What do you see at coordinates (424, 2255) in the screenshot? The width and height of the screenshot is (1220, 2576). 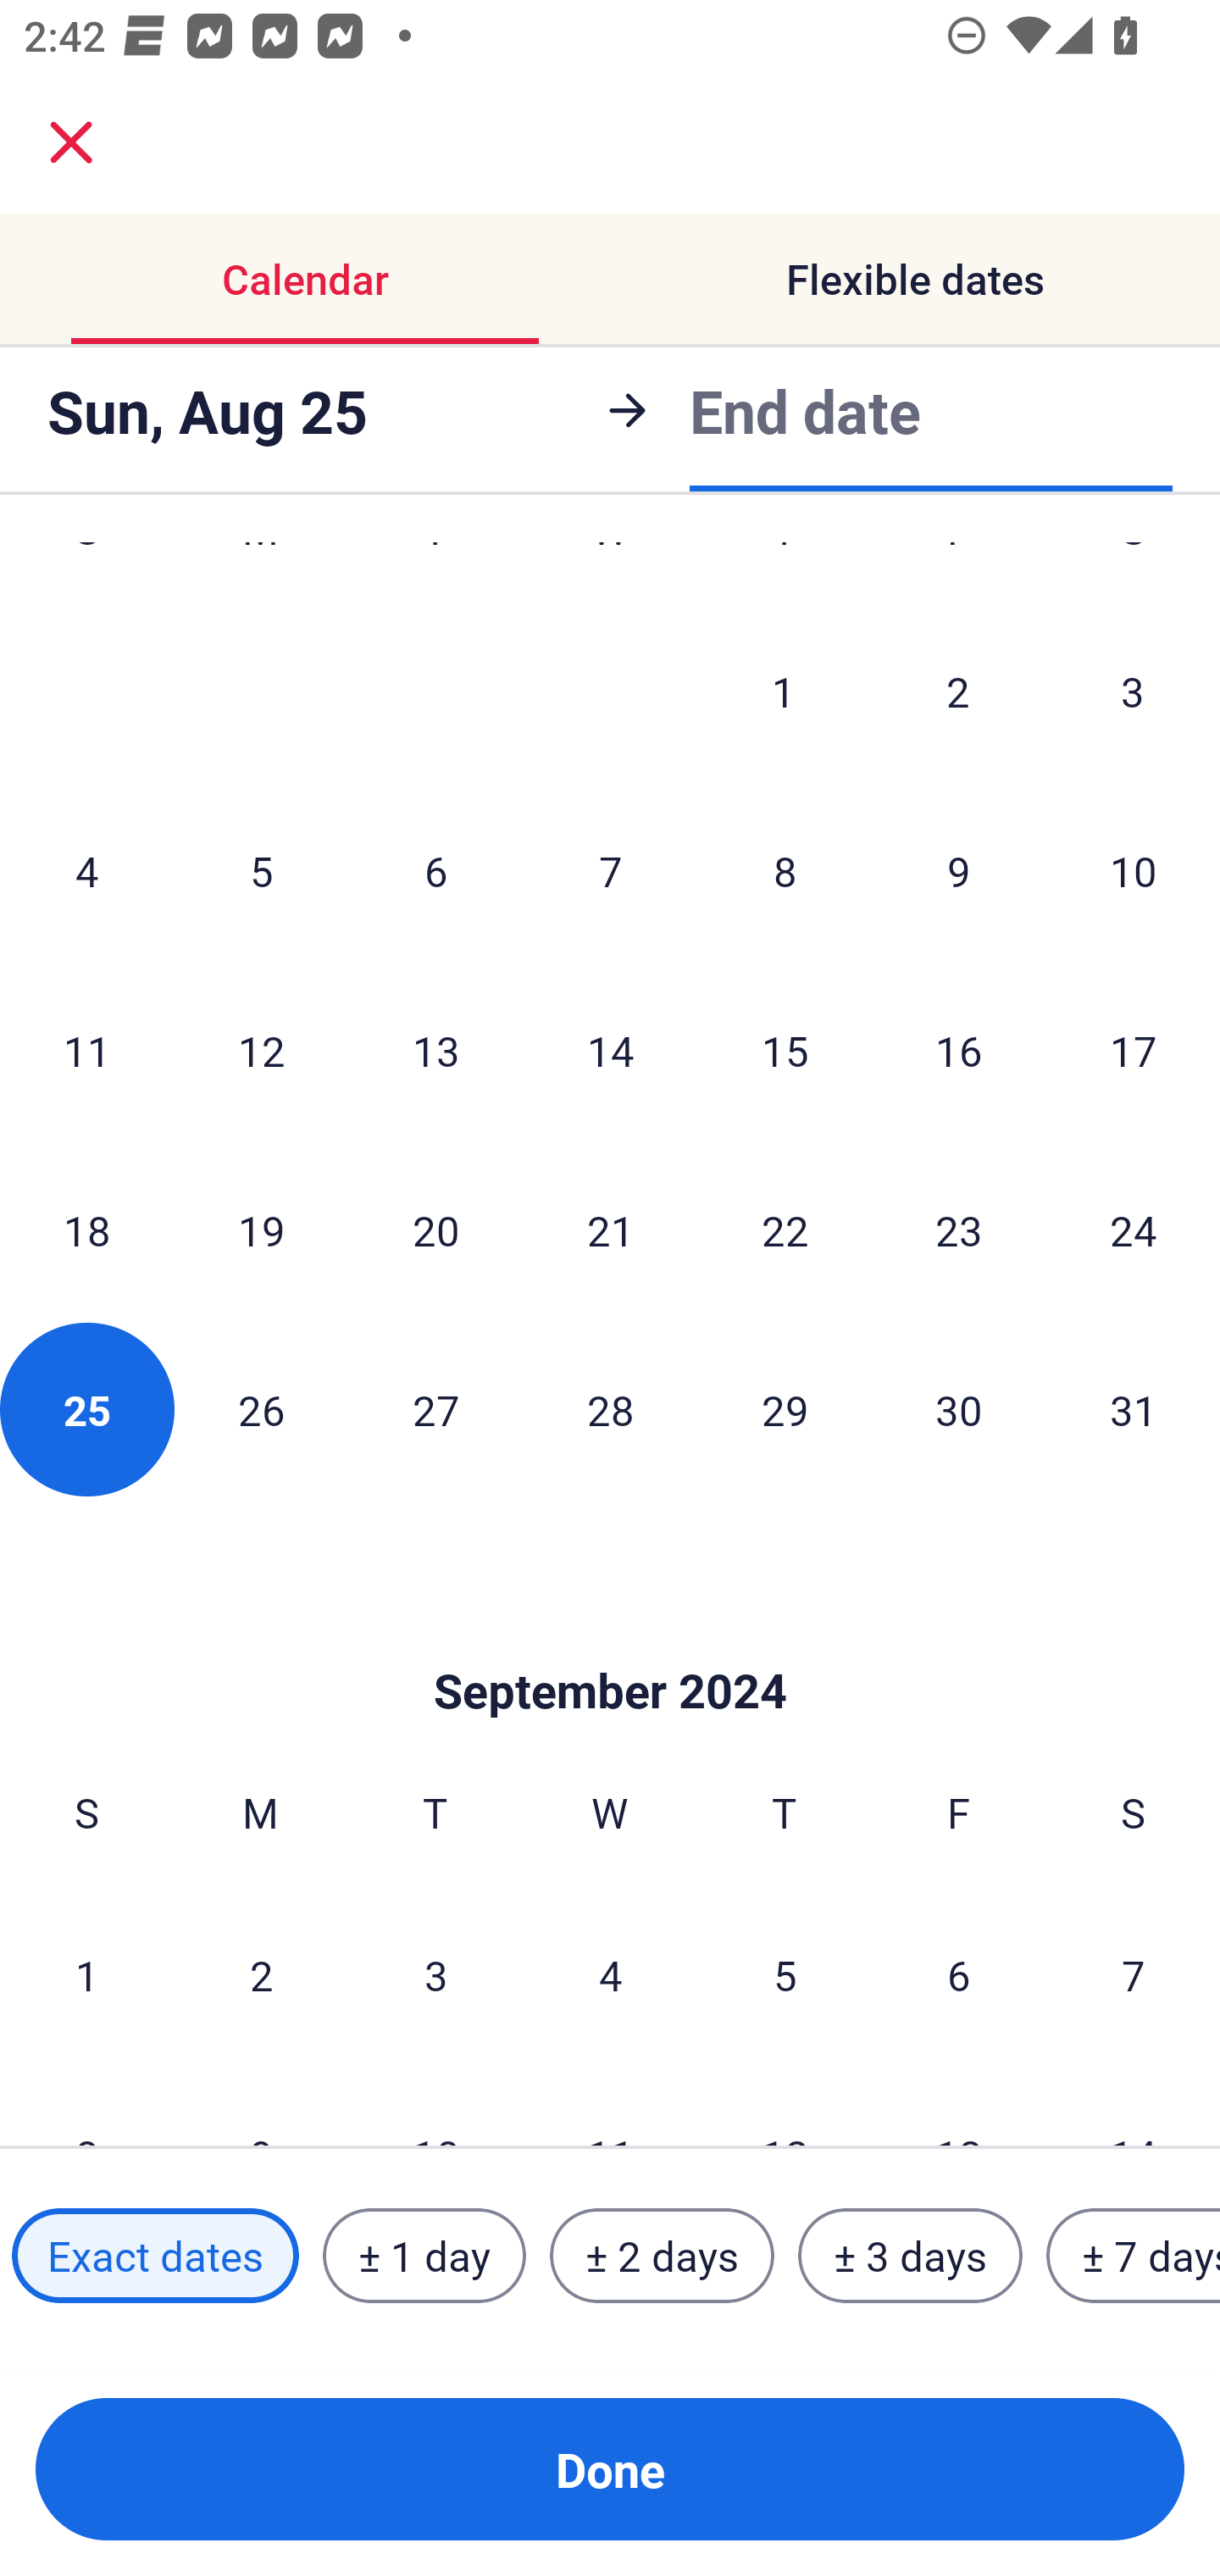 I see `± 1 day` at bounding box center [424, 2255].